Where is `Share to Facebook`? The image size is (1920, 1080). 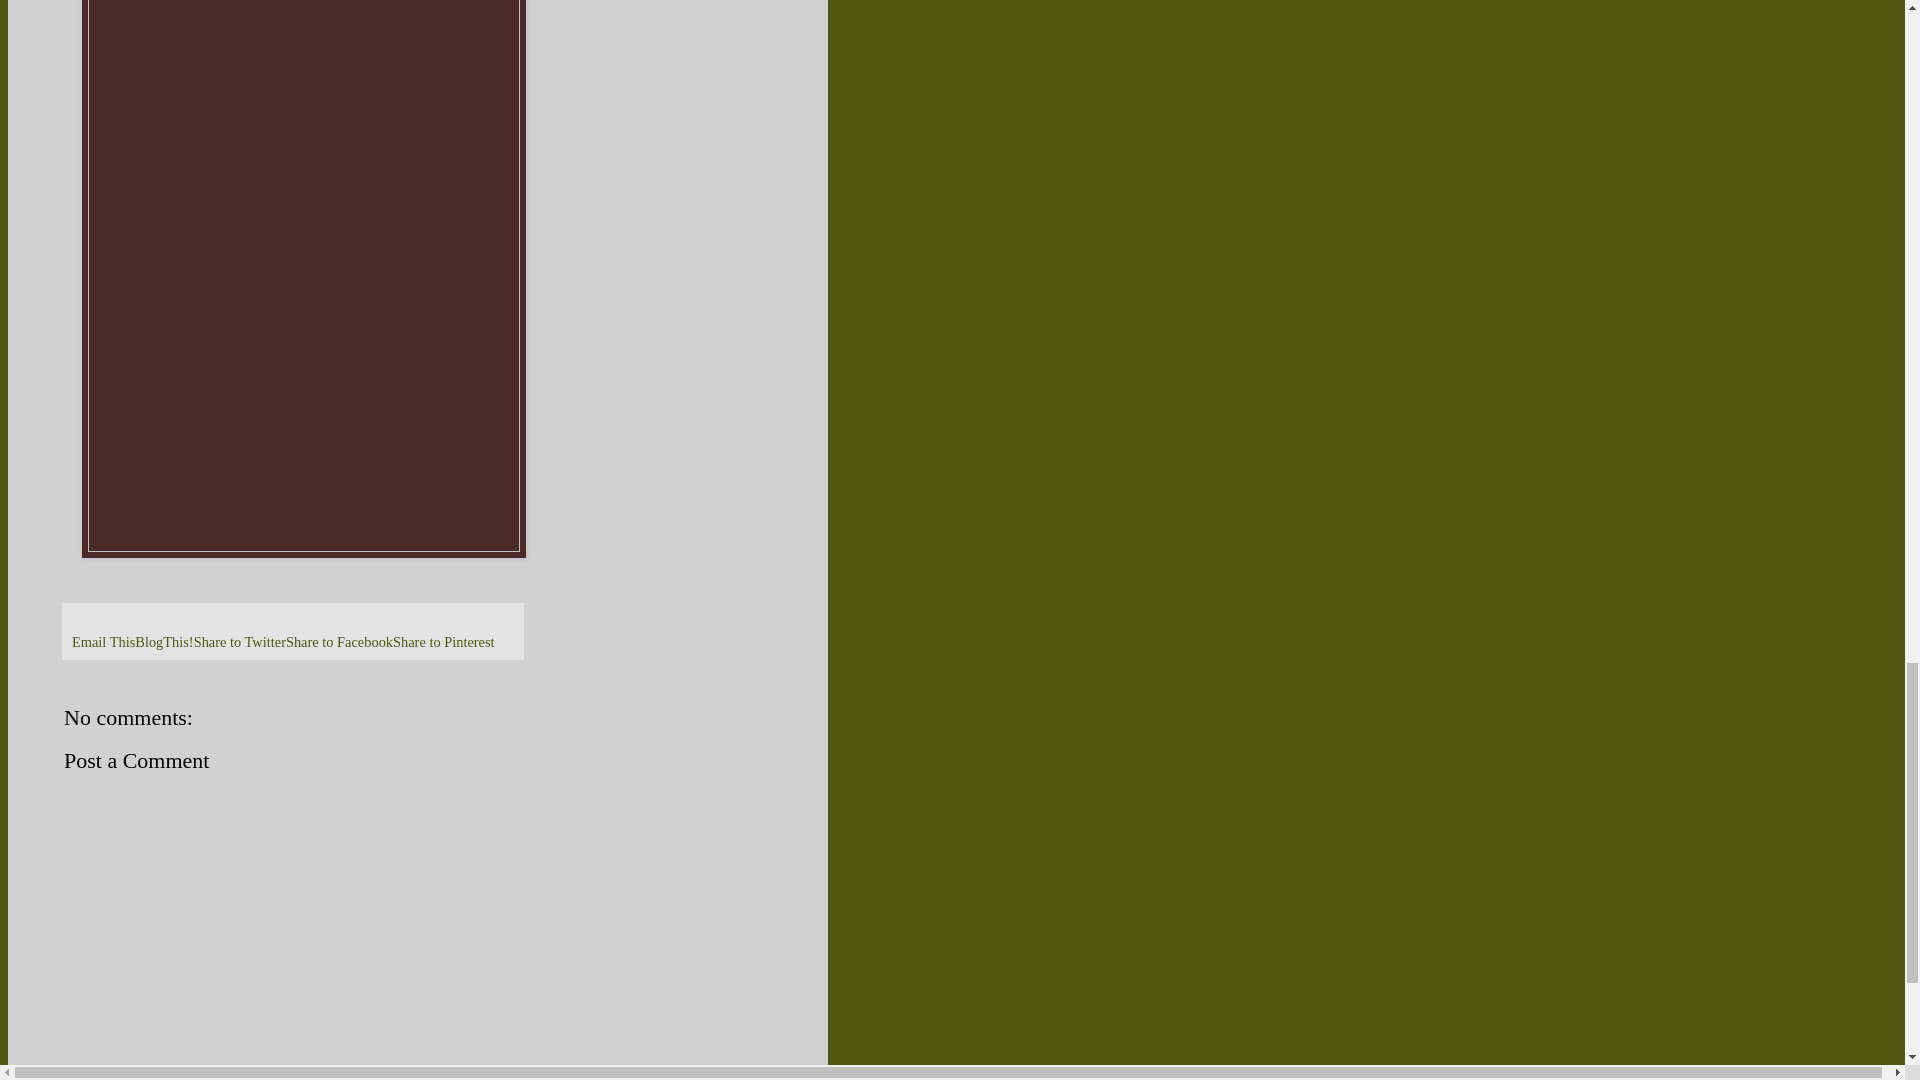 Share to Facebook is located at coordinates (340, 642).